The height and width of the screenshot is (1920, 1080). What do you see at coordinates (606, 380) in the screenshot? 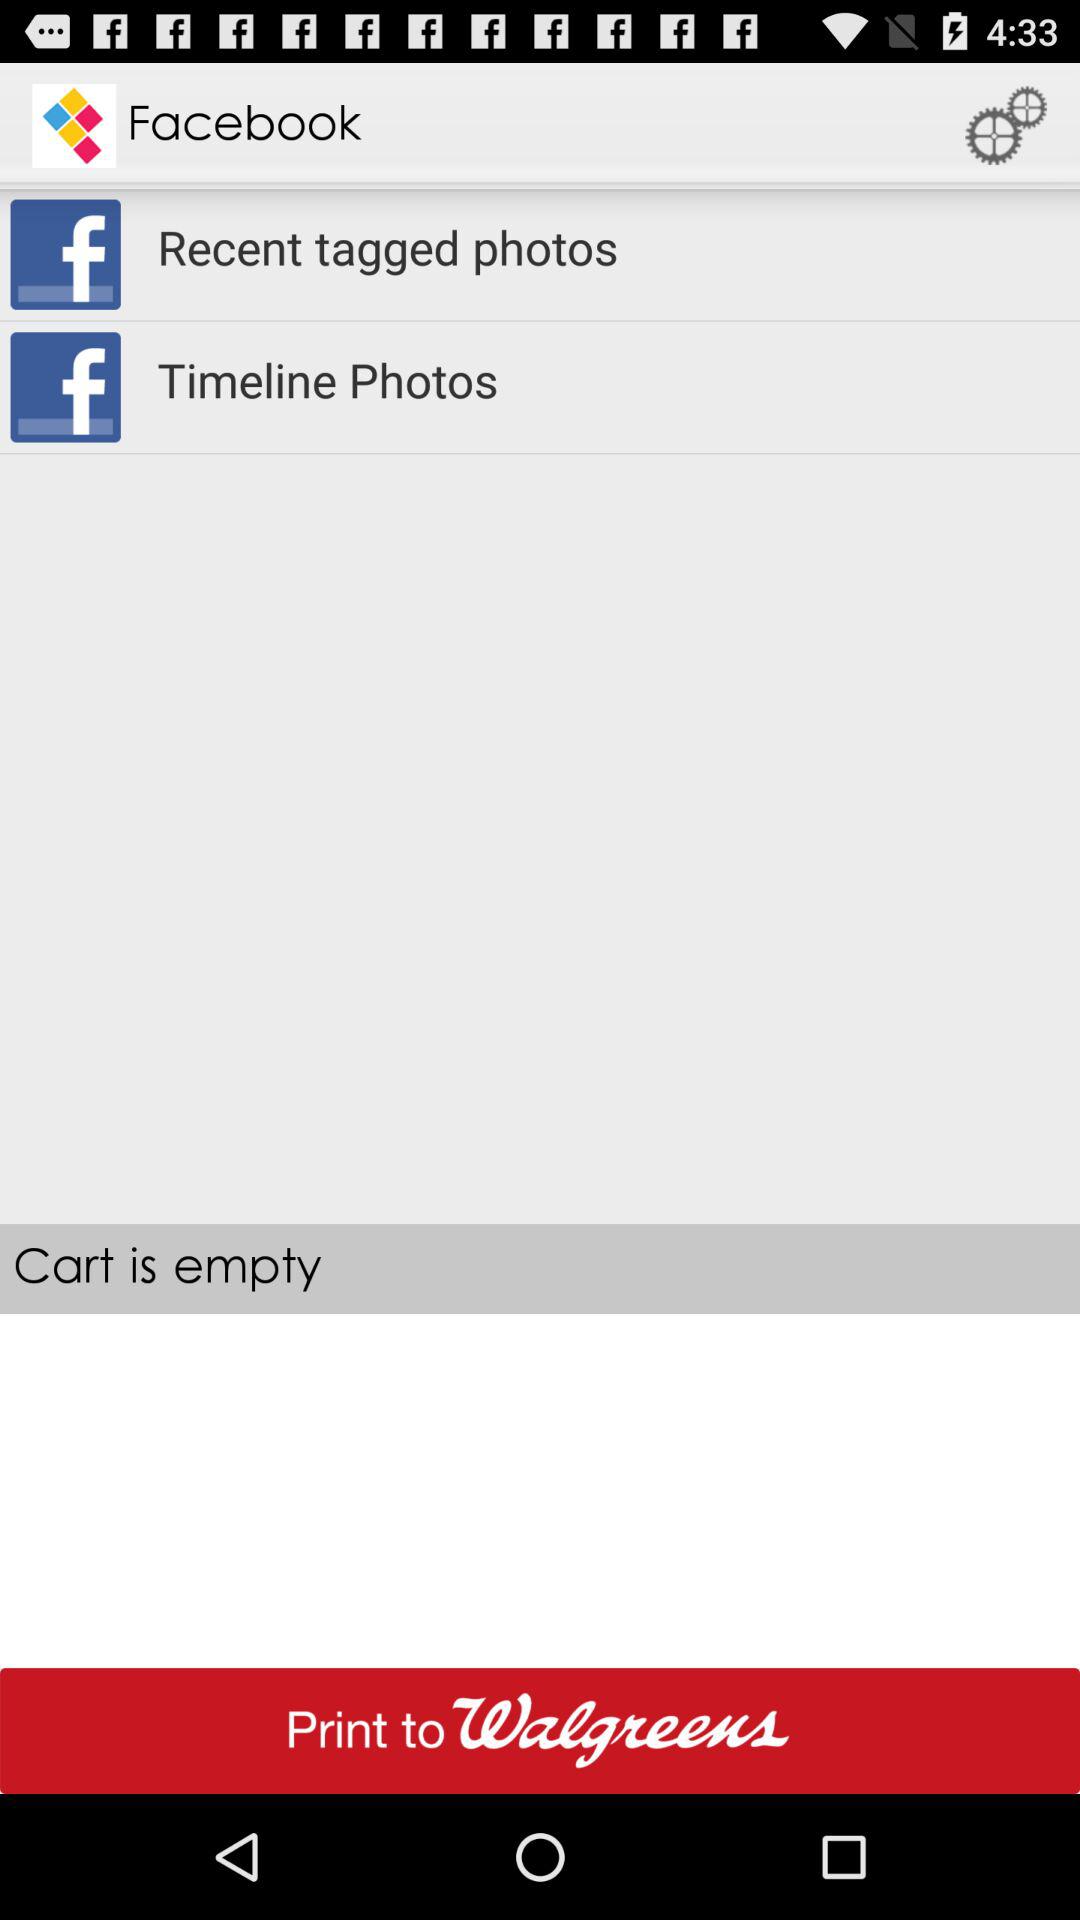
I see `swipe until the timeline photos item` at bounding box center [606, 380].